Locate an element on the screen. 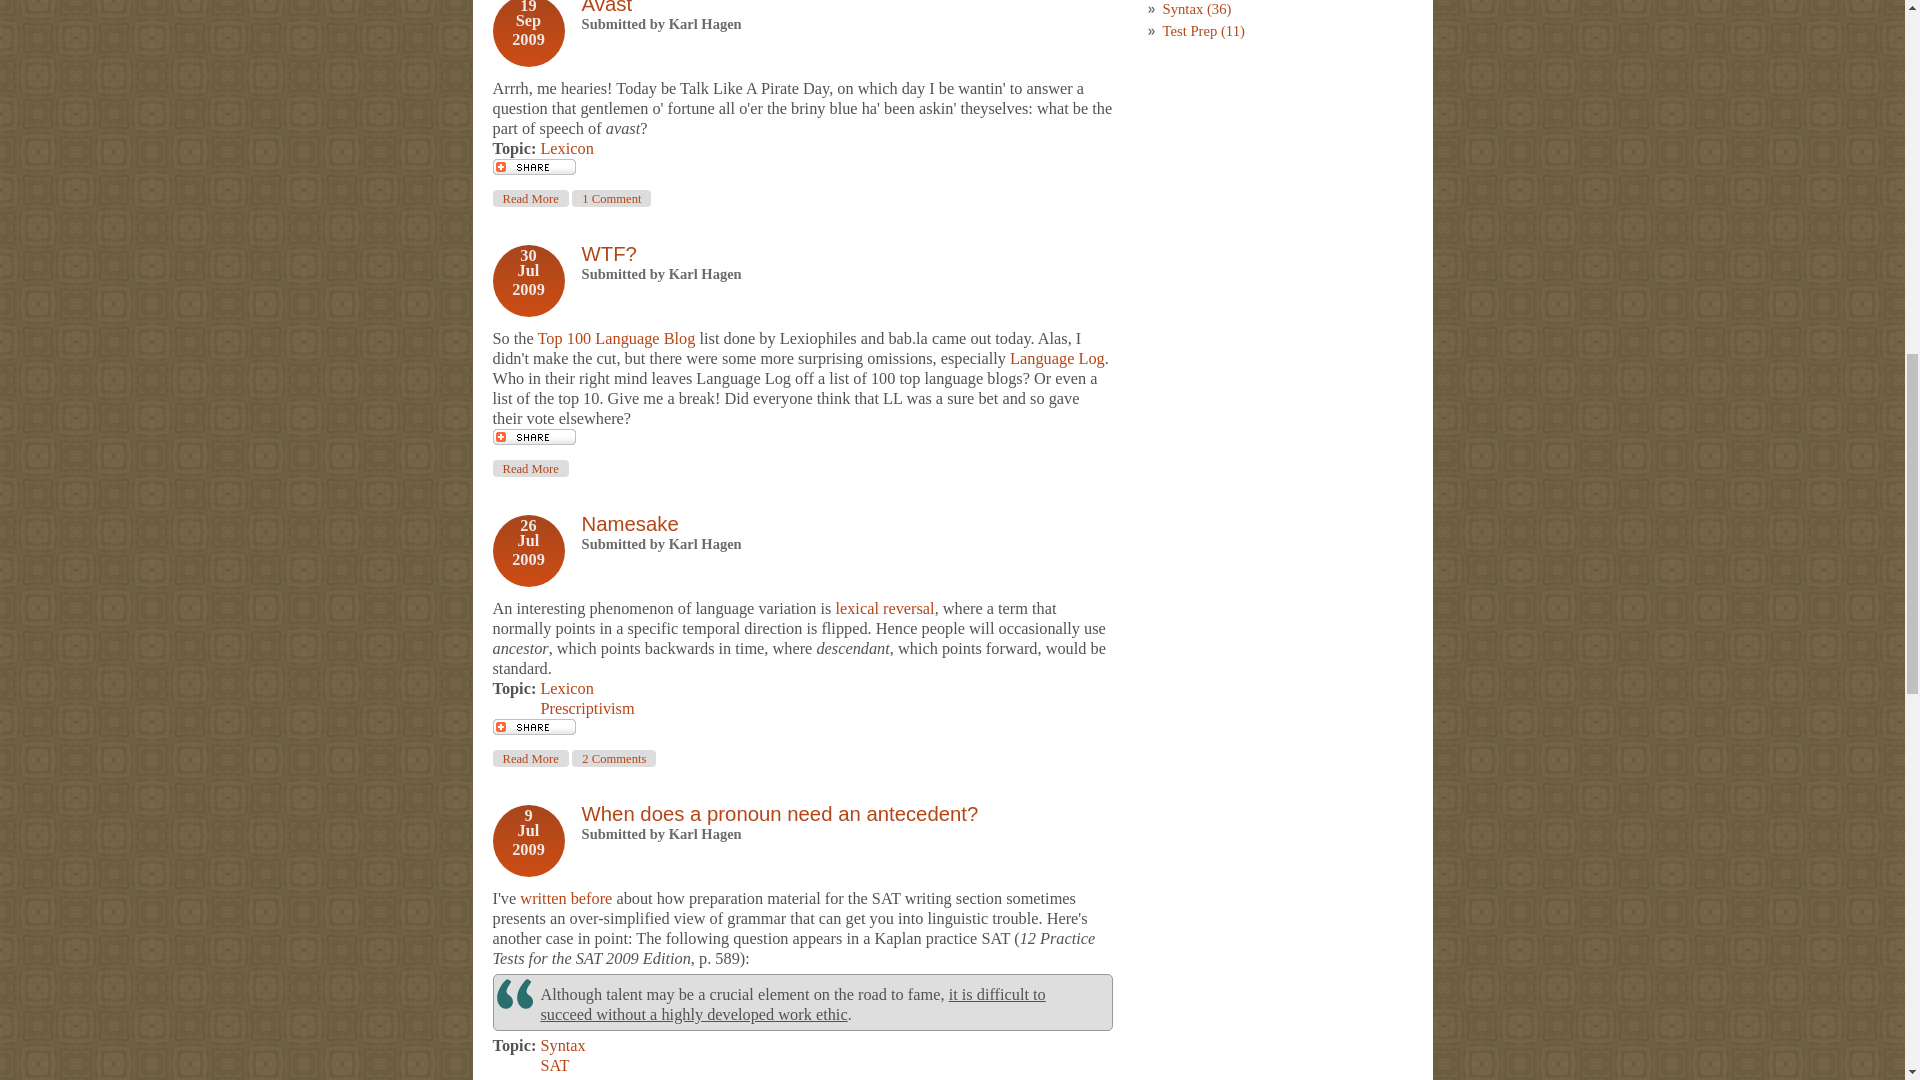  Jump to the first comment of this posting. is located at coordinates (611, 198).